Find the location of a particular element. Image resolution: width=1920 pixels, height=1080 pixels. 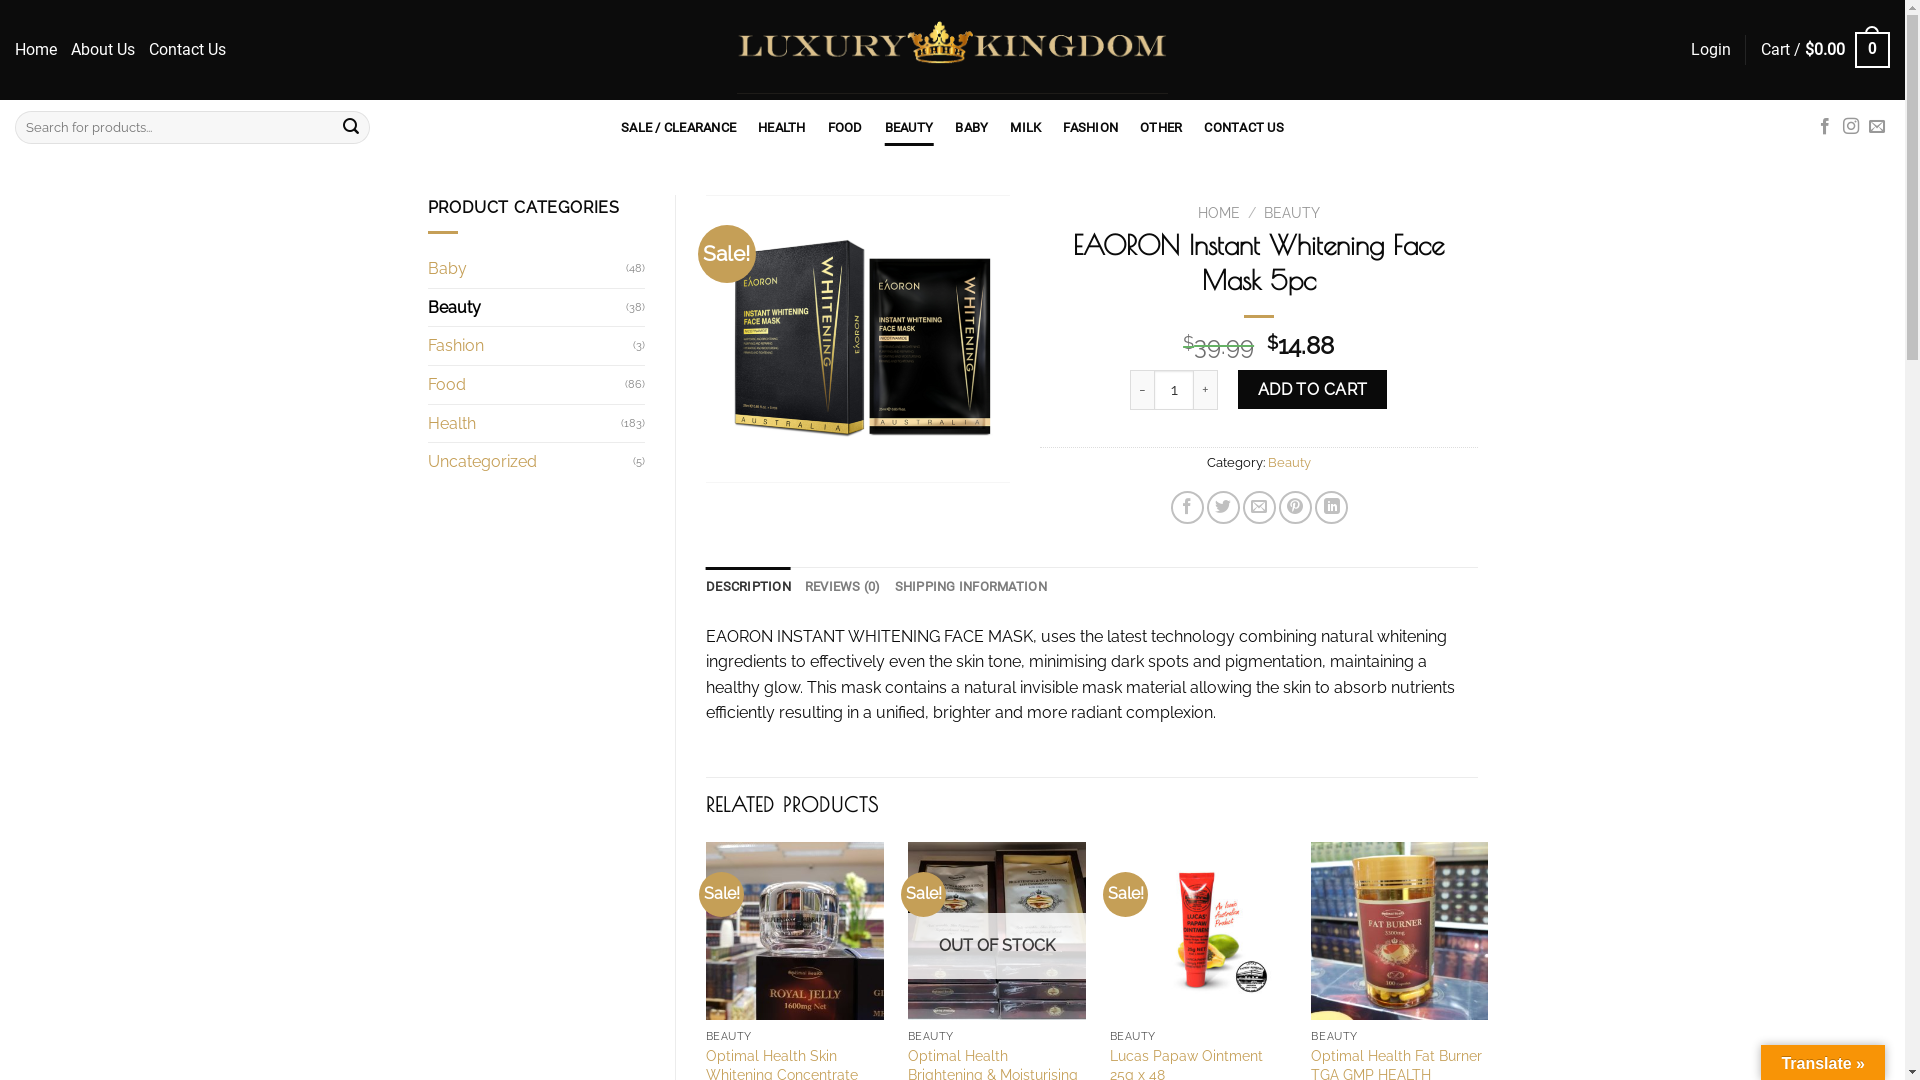

Pin on Pinterest is located at coordinates (1296, 508).